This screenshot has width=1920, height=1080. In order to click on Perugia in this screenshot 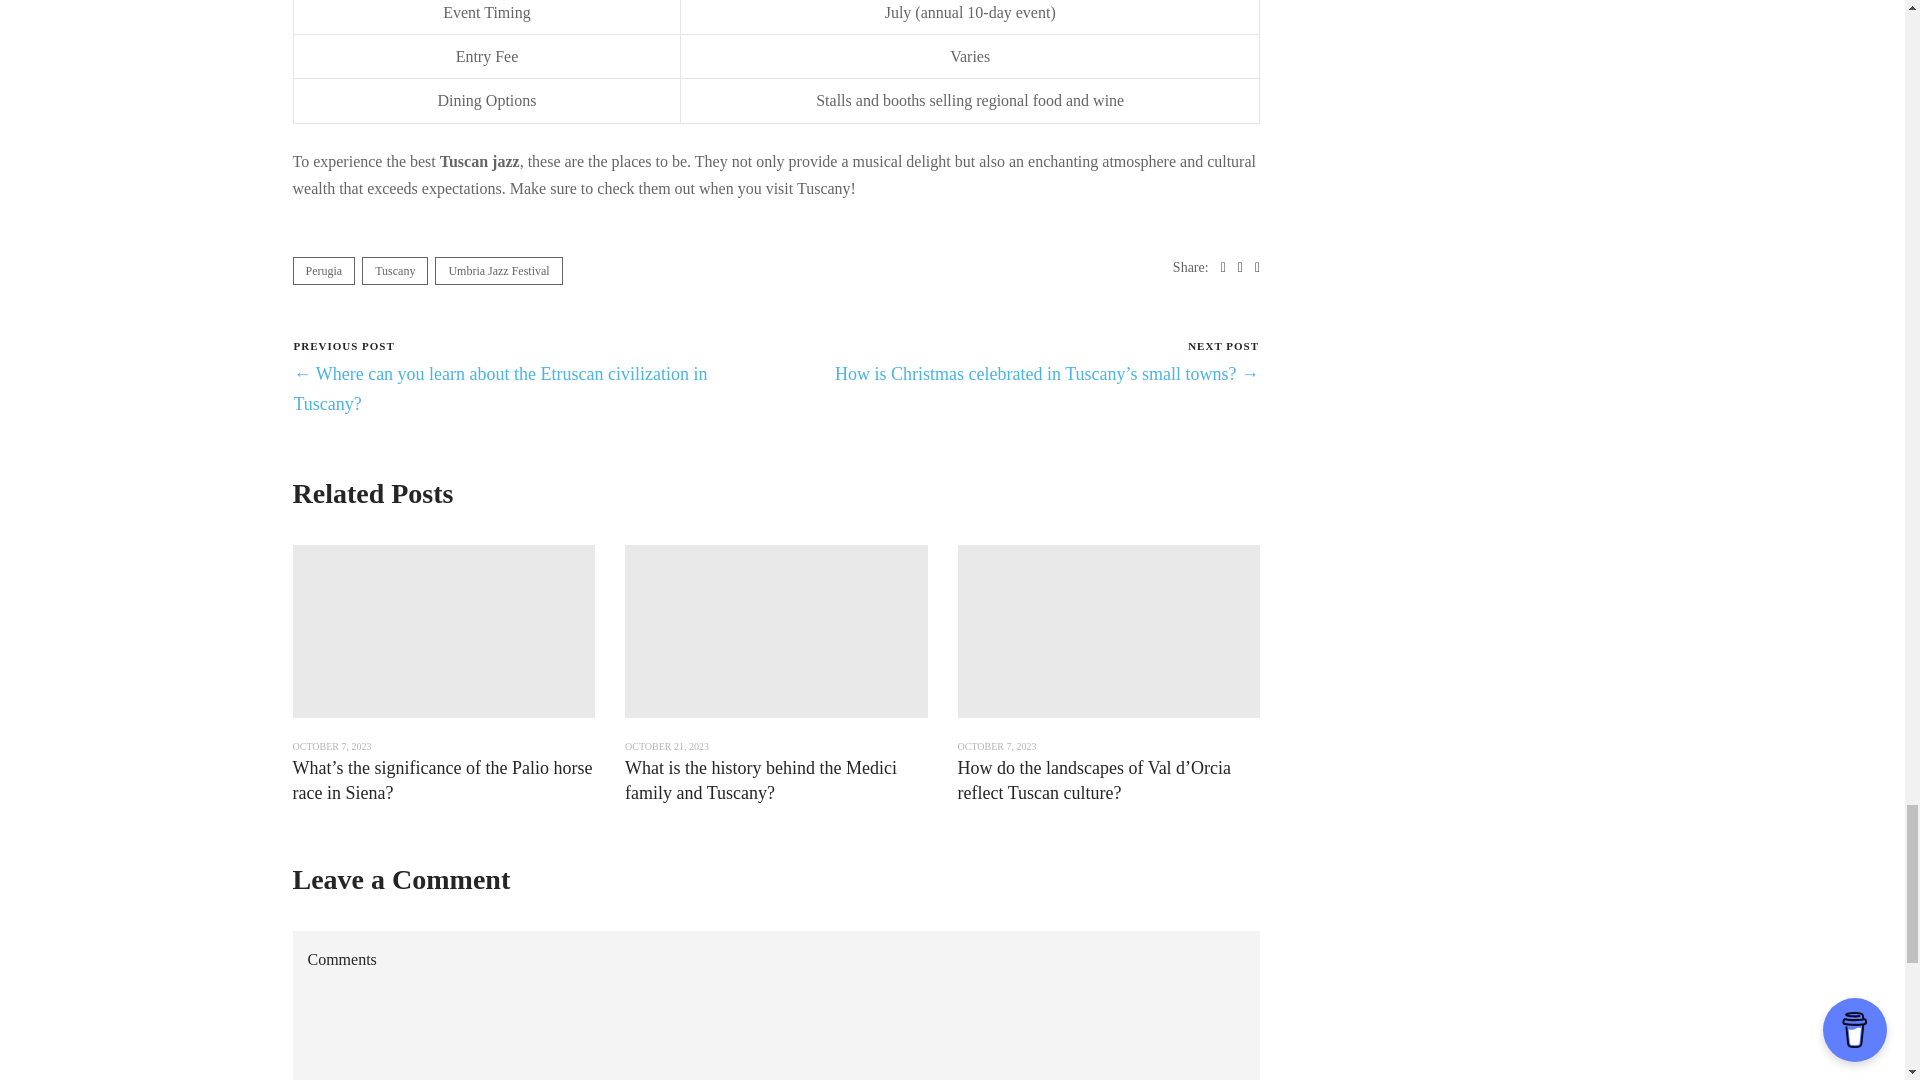, I will do `click(323, 271)`.